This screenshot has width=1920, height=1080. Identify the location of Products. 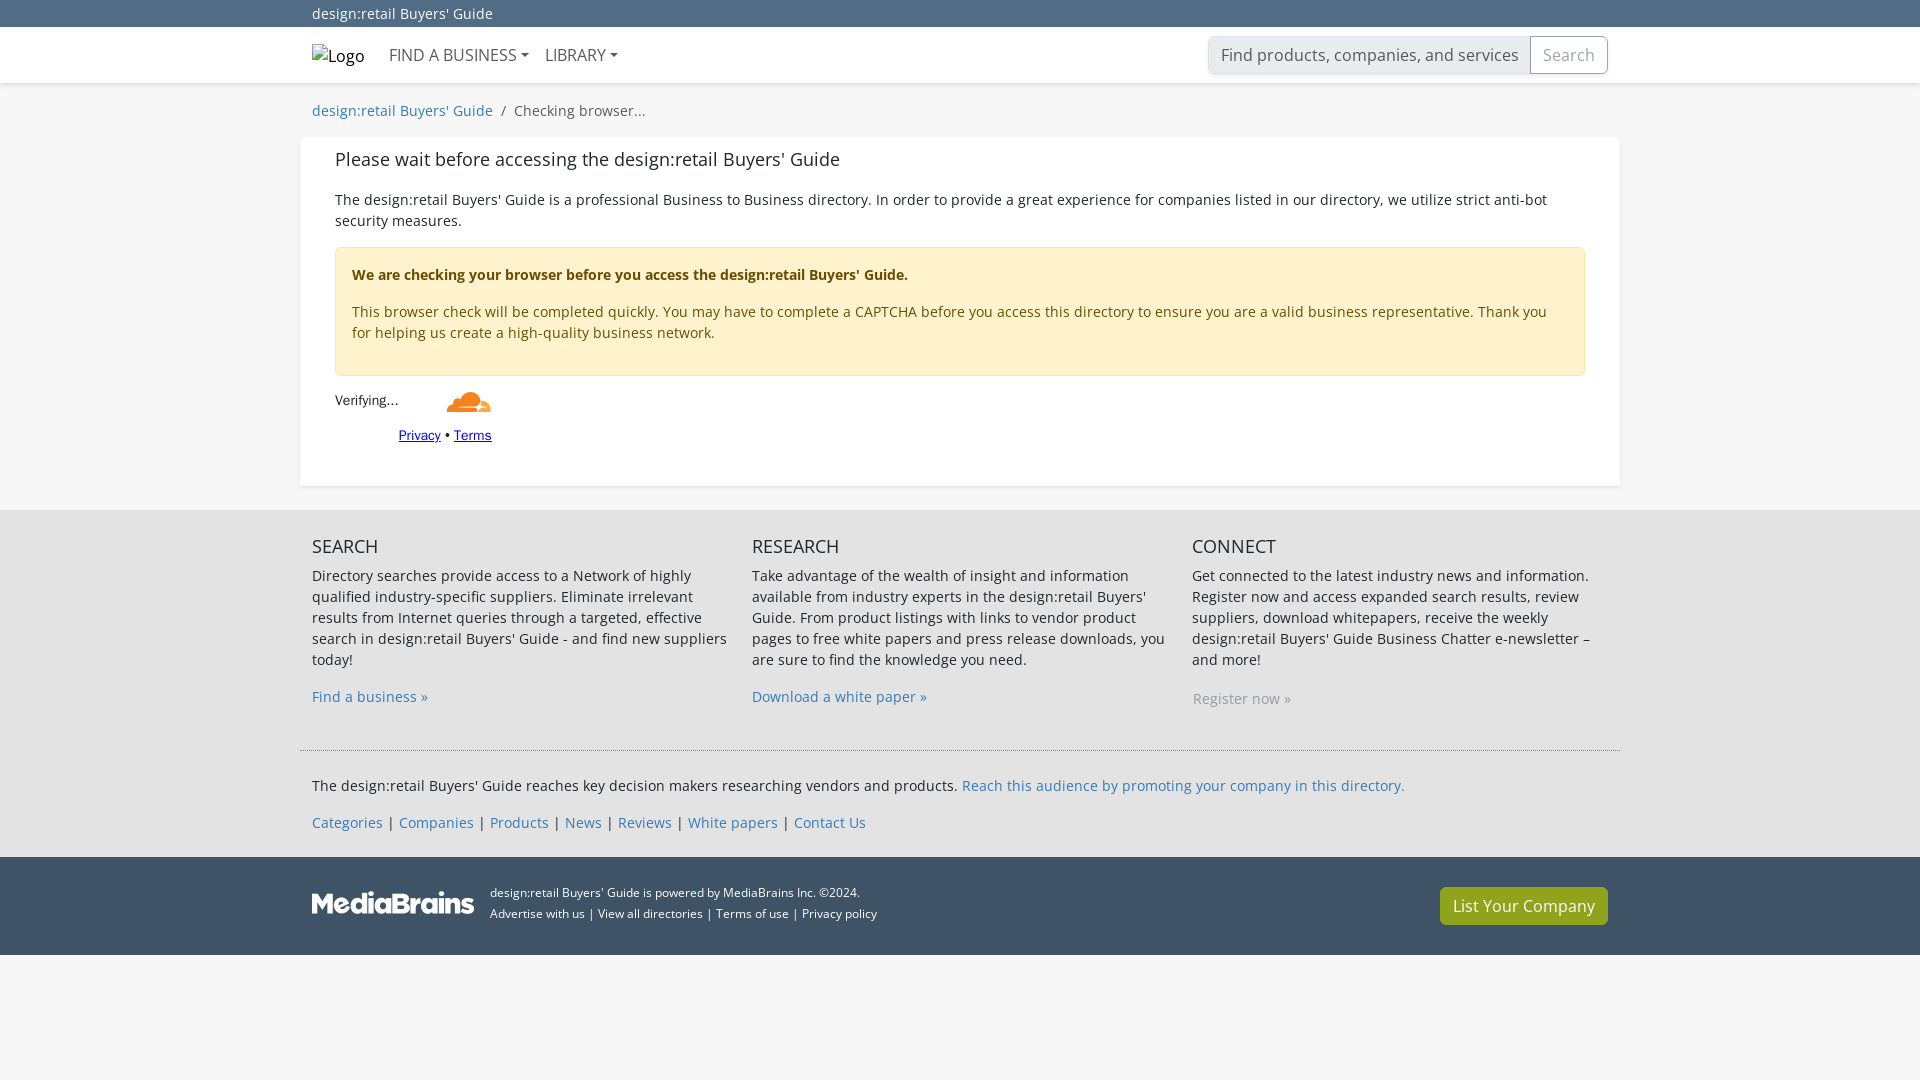
(519, 822).